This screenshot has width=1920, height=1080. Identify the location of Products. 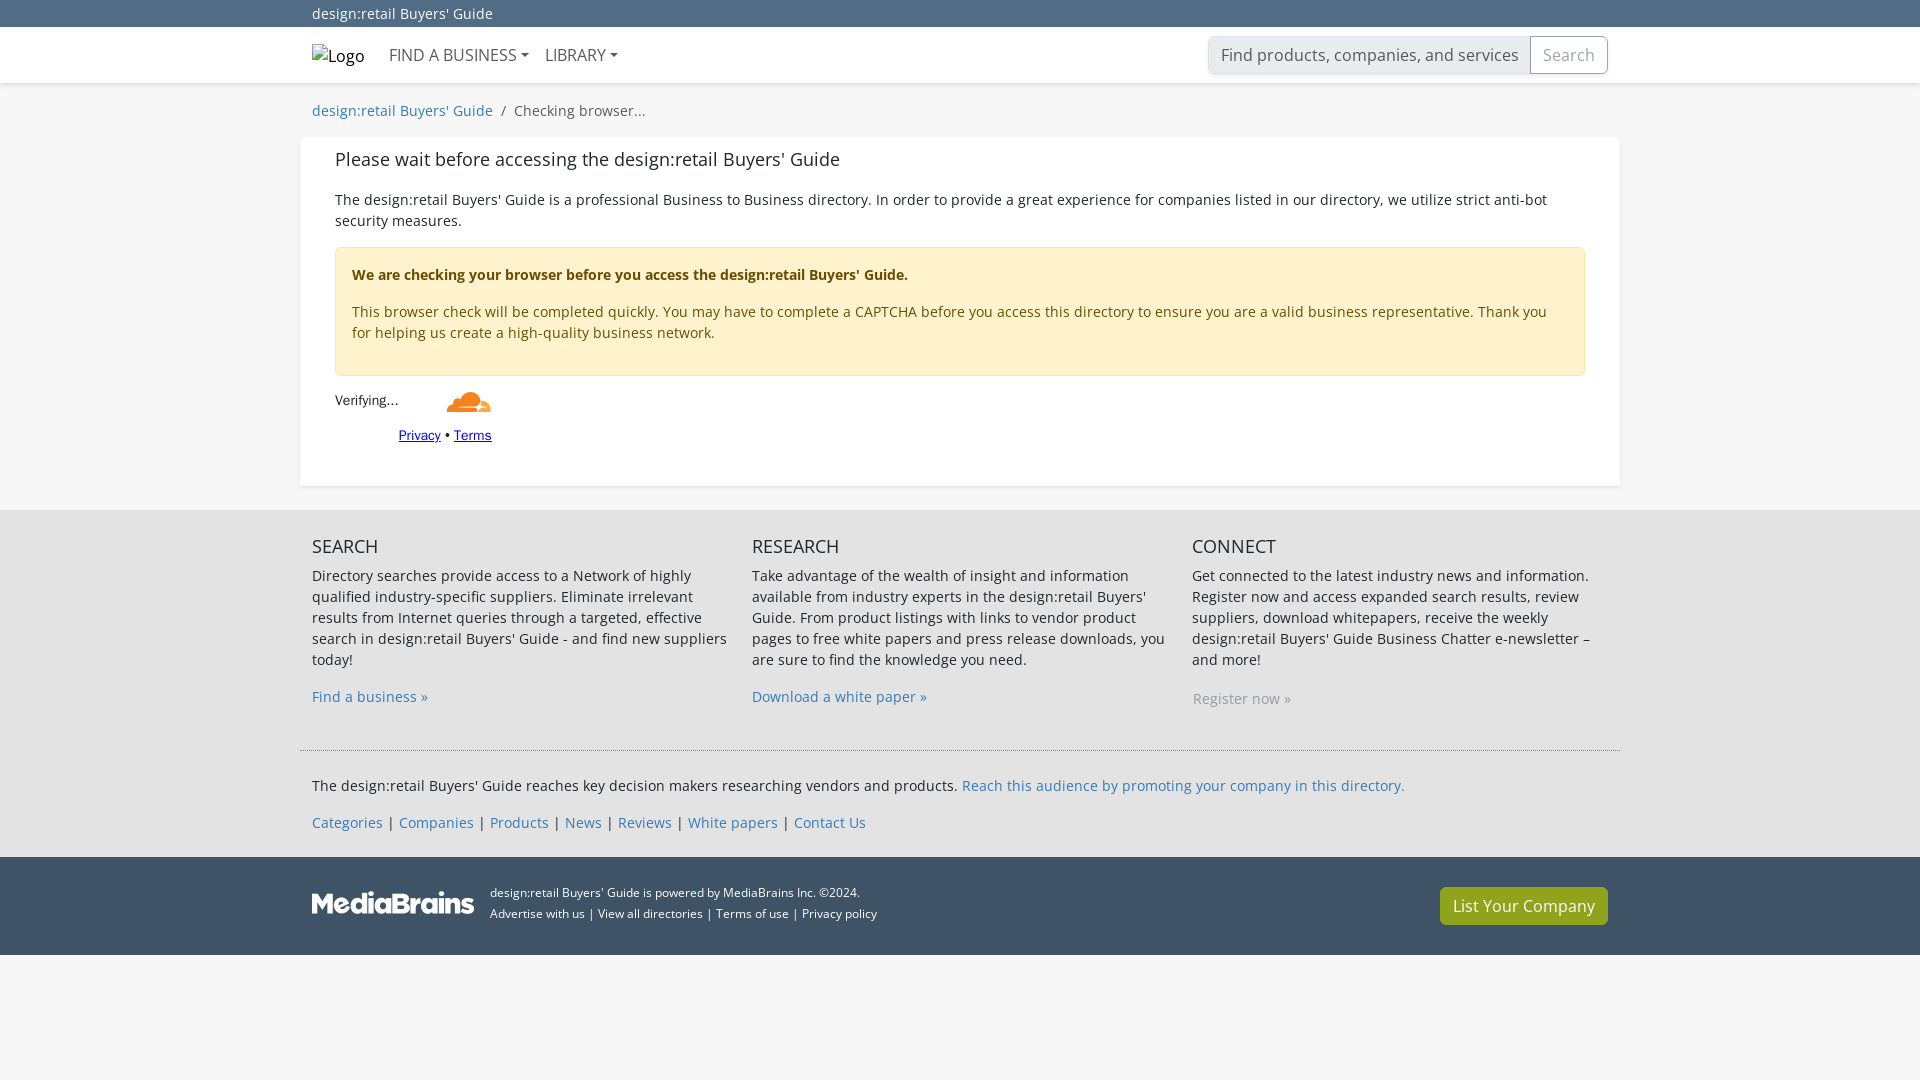
(519, 822).